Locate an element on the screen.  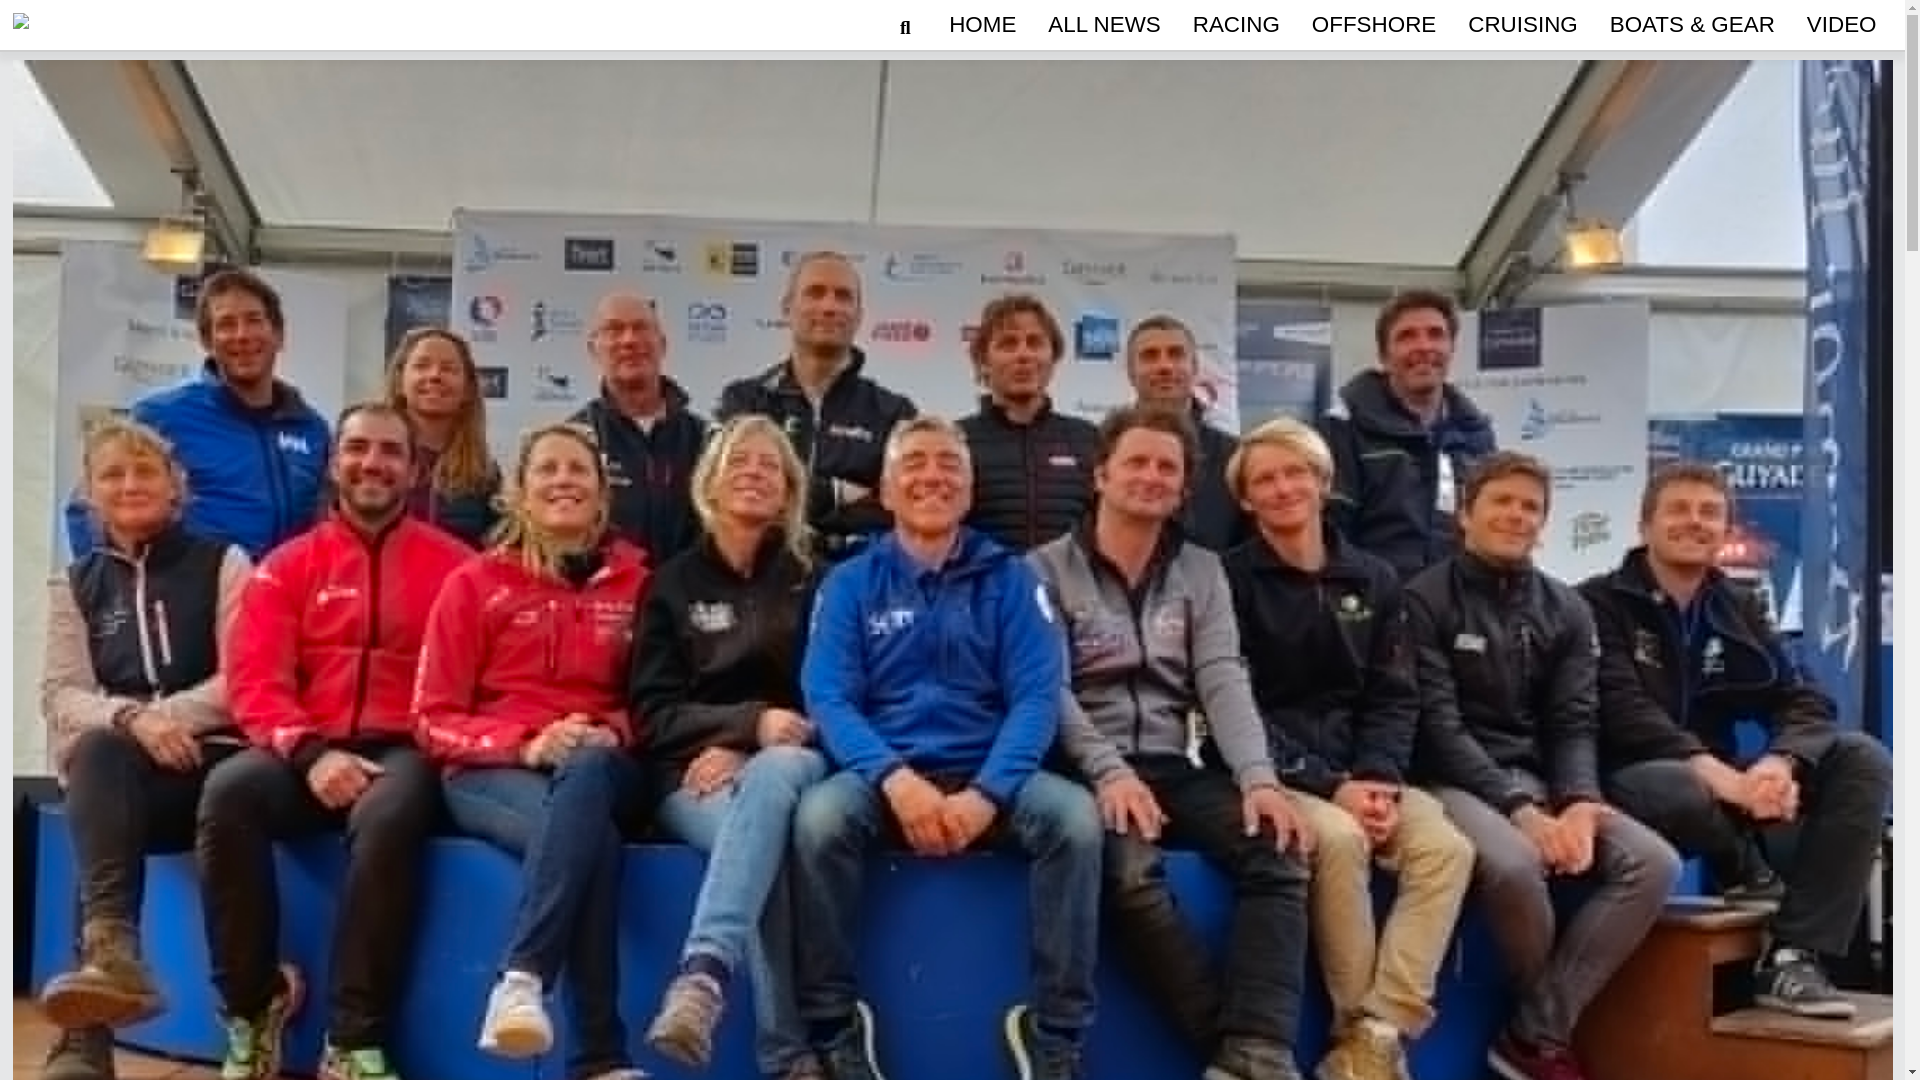
OFFSHORE is located at coordinates (1373, 24).